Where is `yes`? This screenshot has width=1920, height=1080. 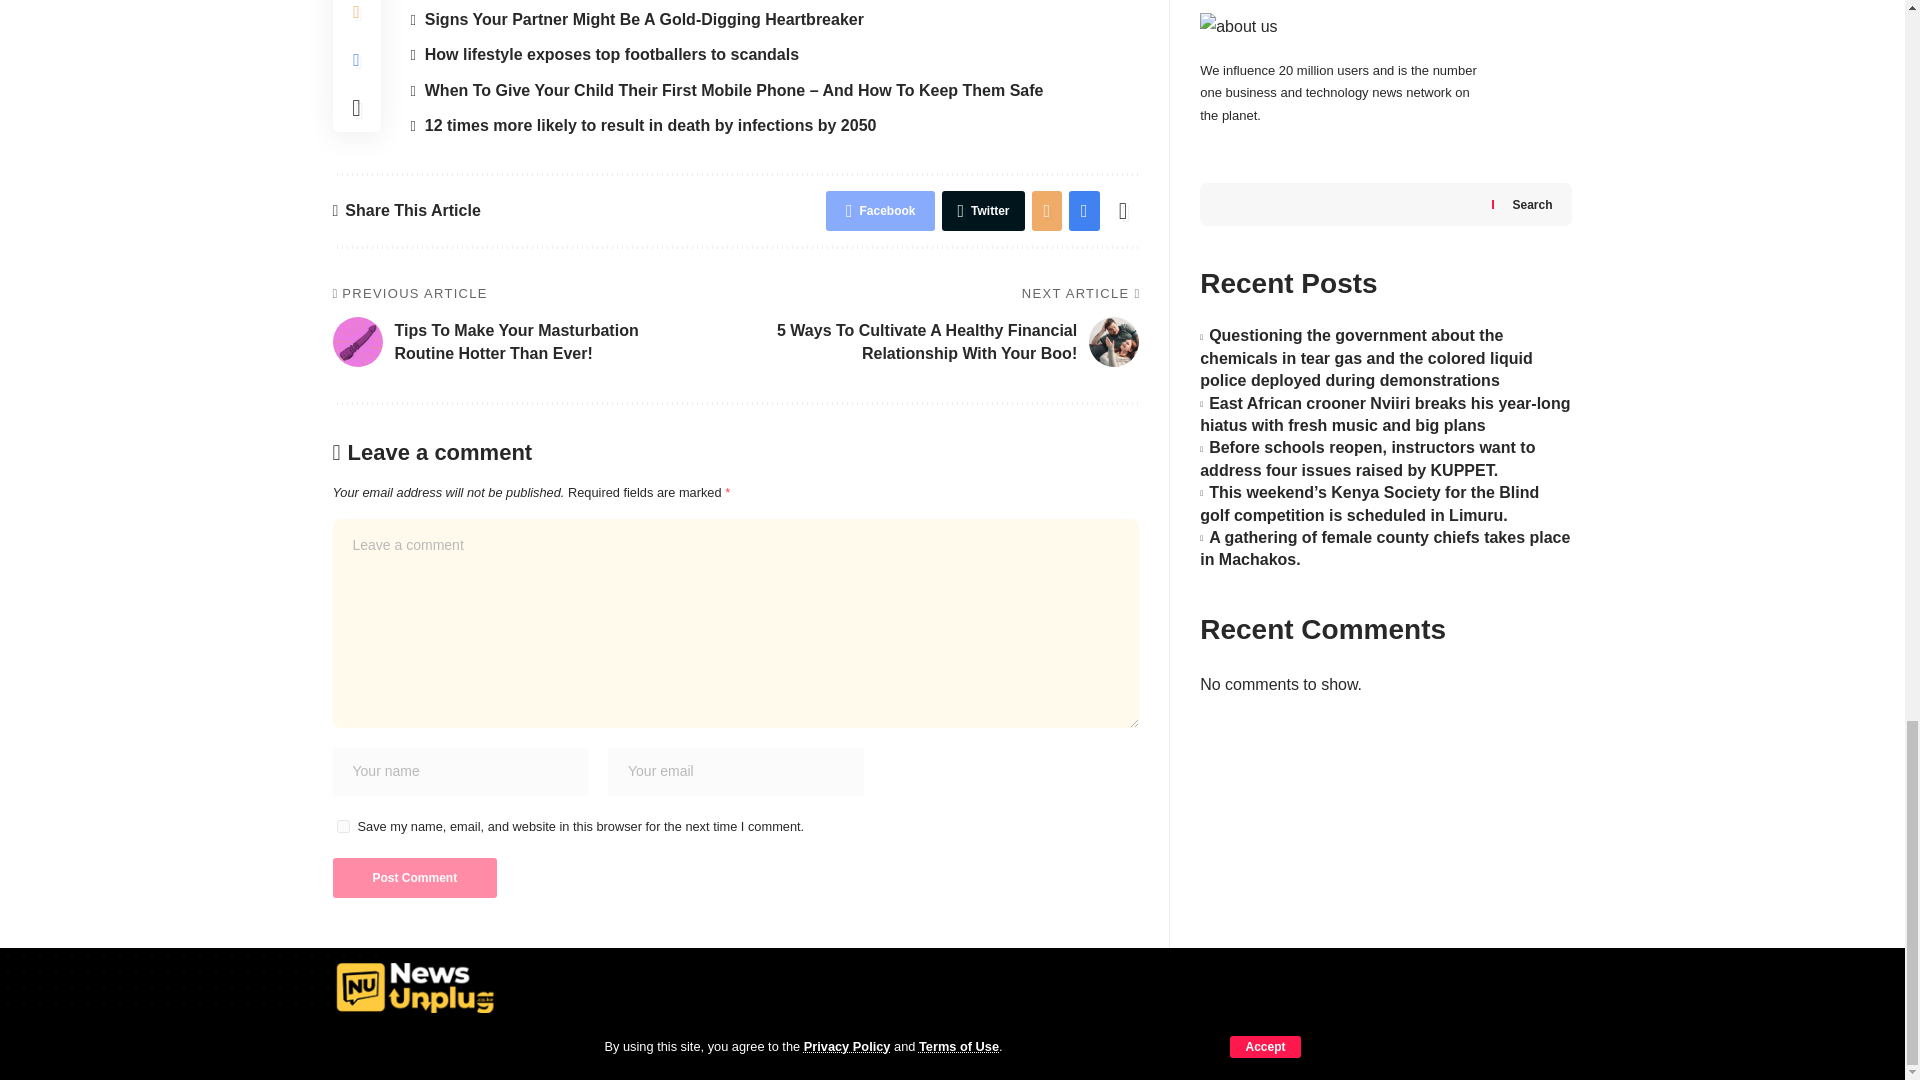 yes is located at coordinates (342, 826).